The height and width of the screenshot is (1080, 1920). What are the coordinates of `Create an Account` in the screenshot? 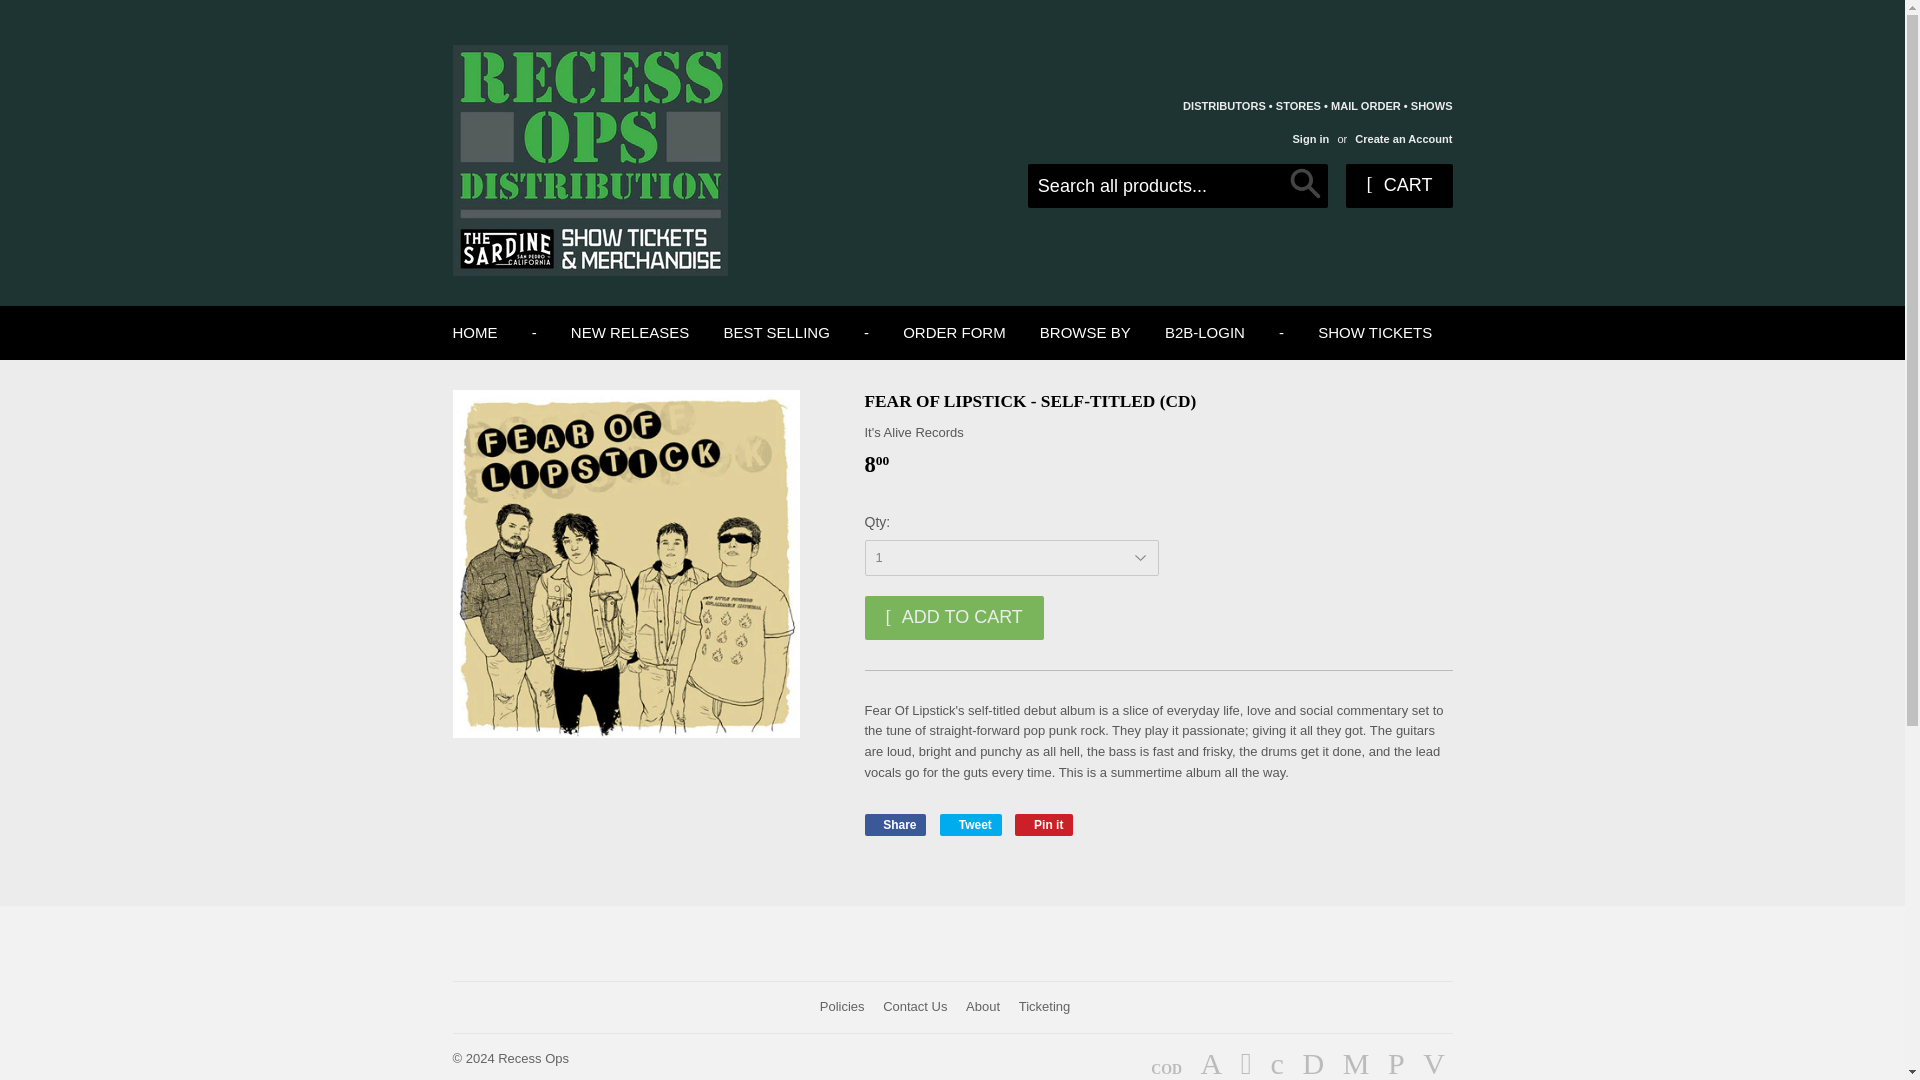 It's located at (1403, 138).